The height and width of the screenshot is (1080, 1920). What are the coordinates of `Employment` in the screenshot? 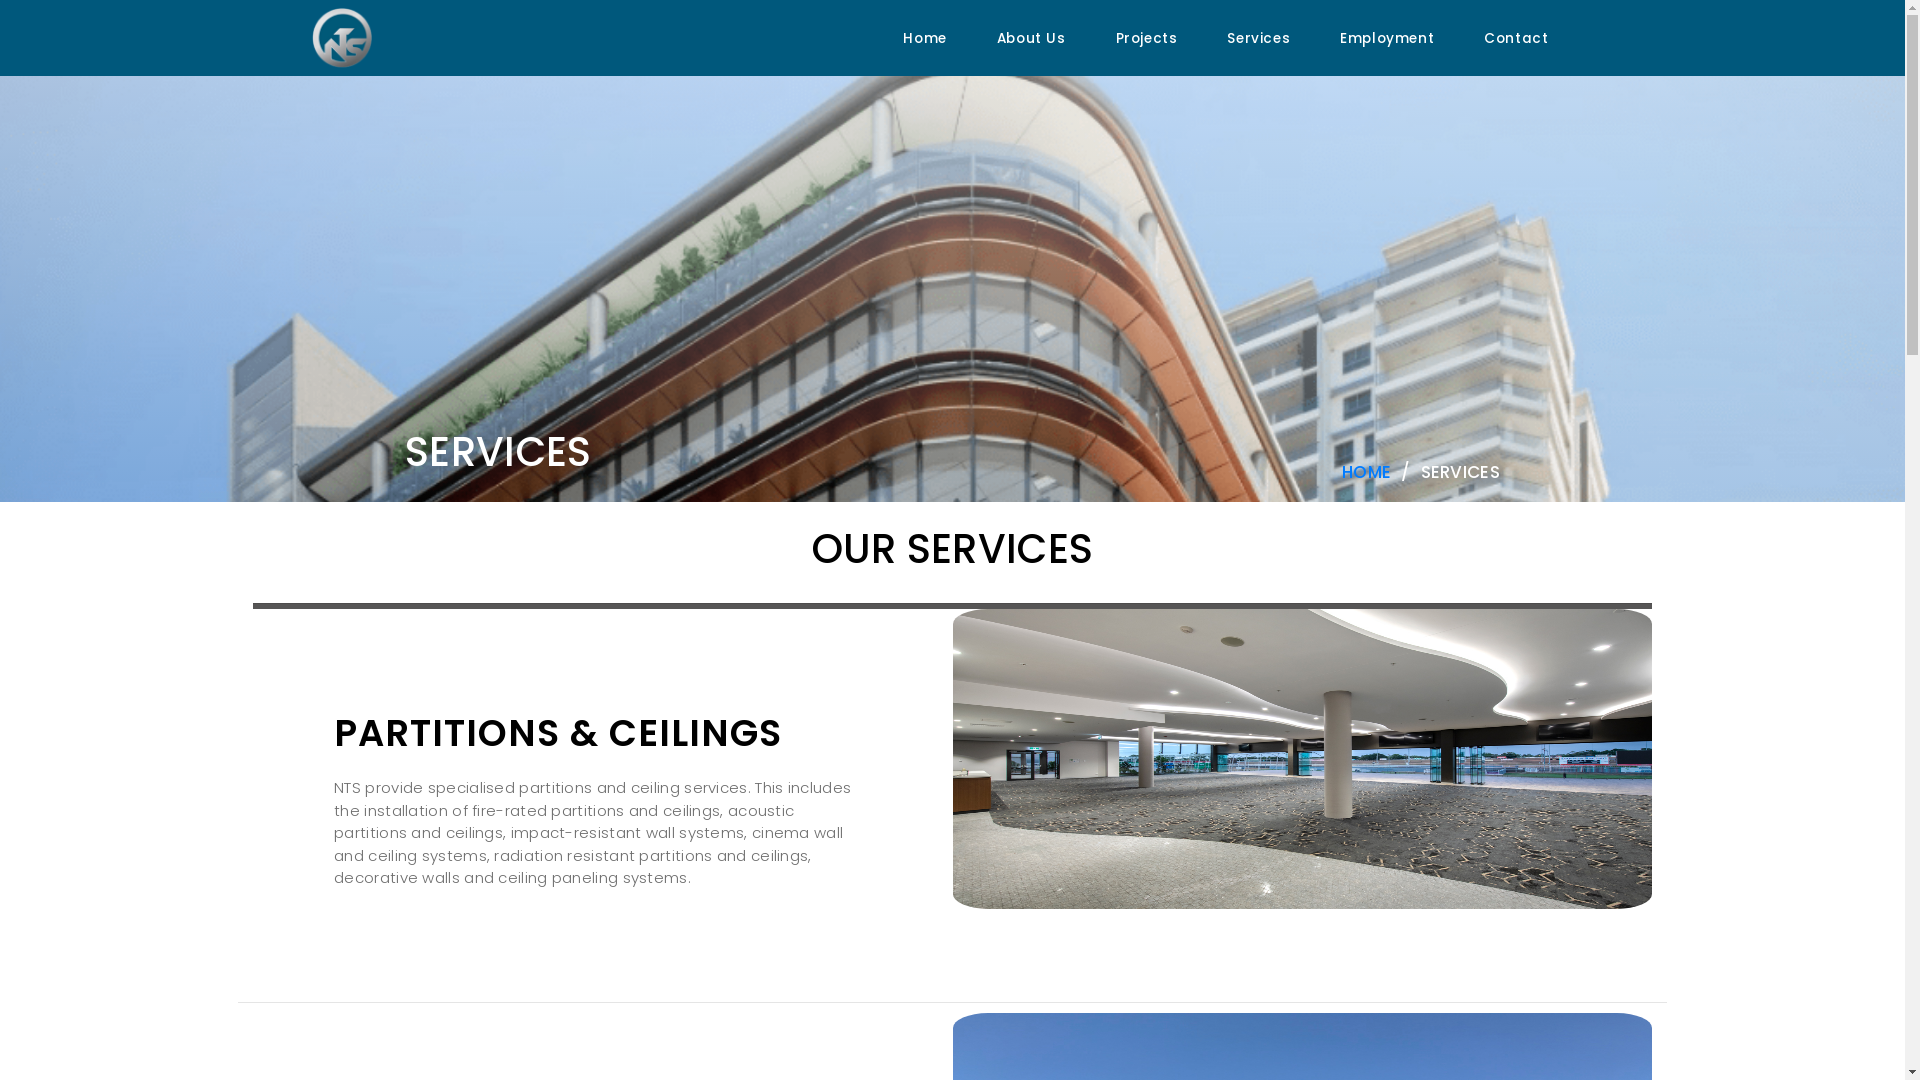 It's located at (1387, 38).